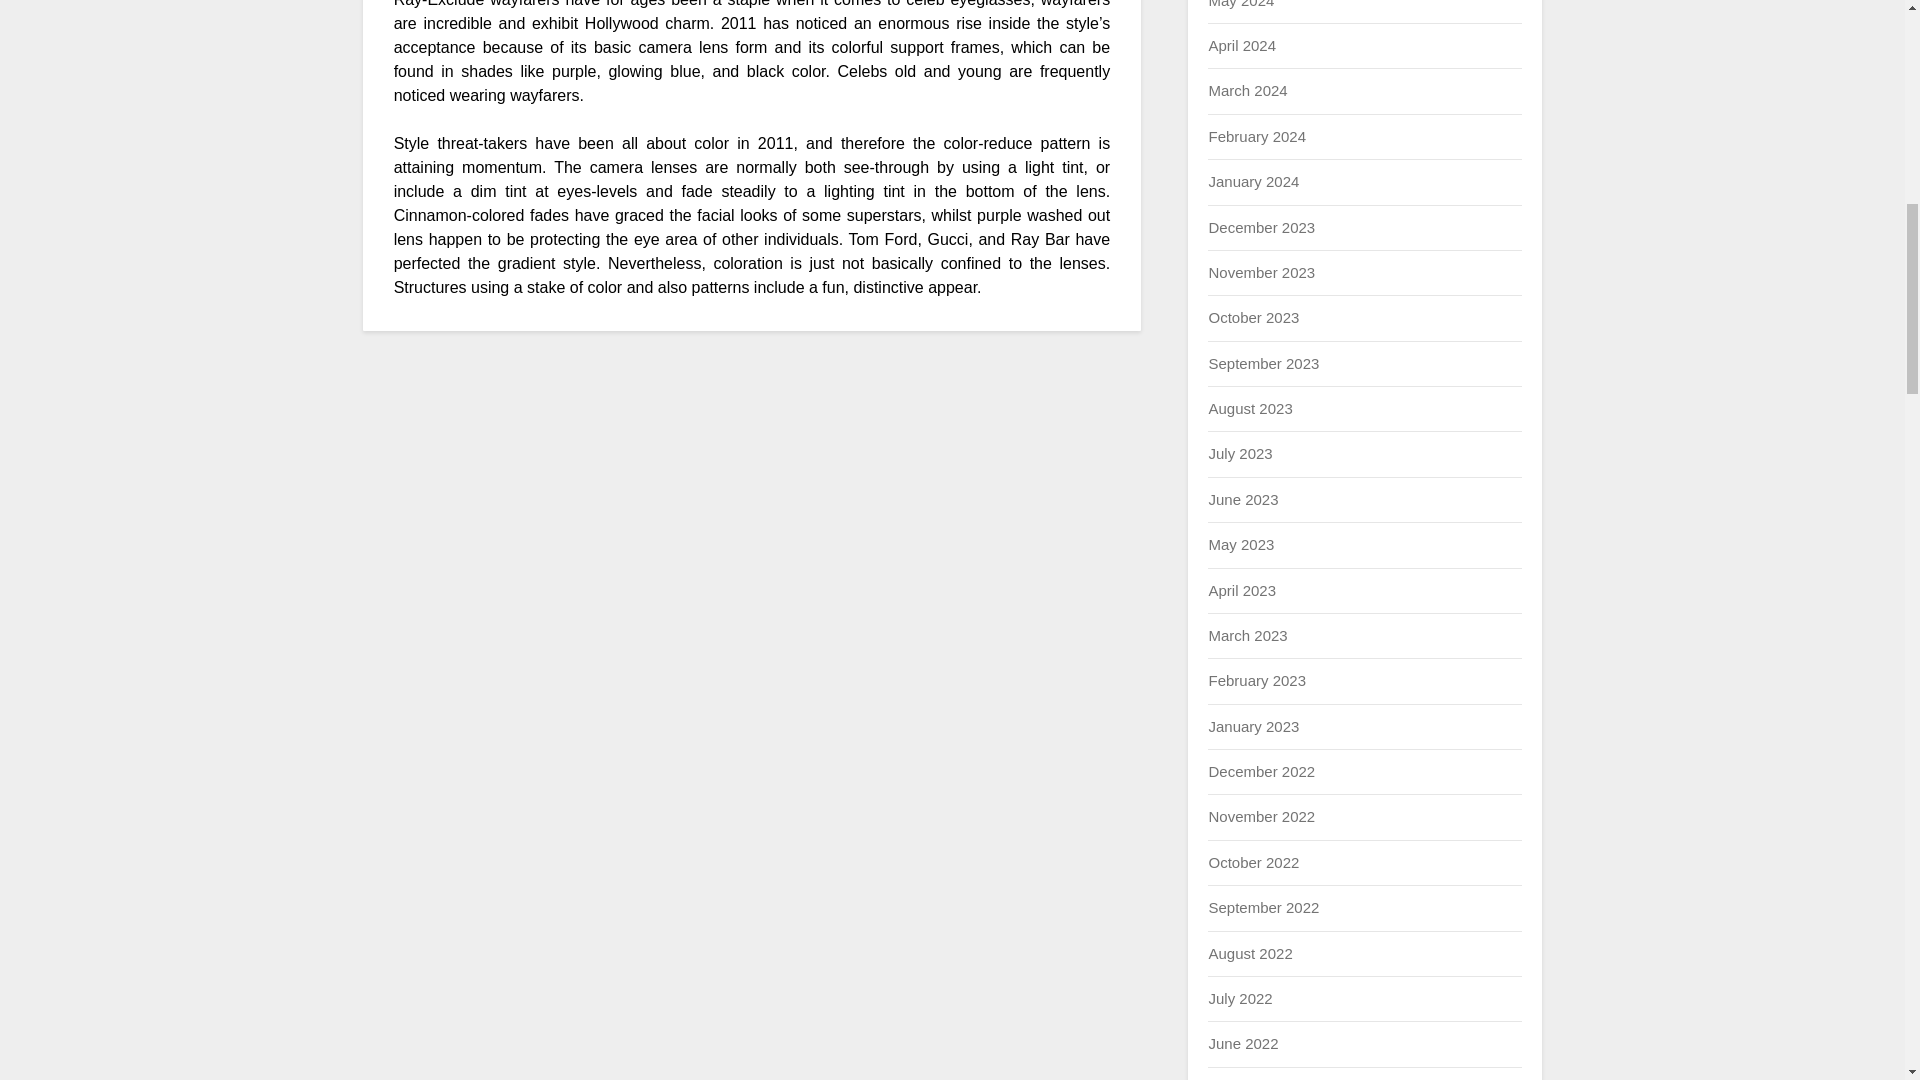 The height and width of the screenshot is (1080, 1920). I want to click on September 2023, so click(1263, 363).